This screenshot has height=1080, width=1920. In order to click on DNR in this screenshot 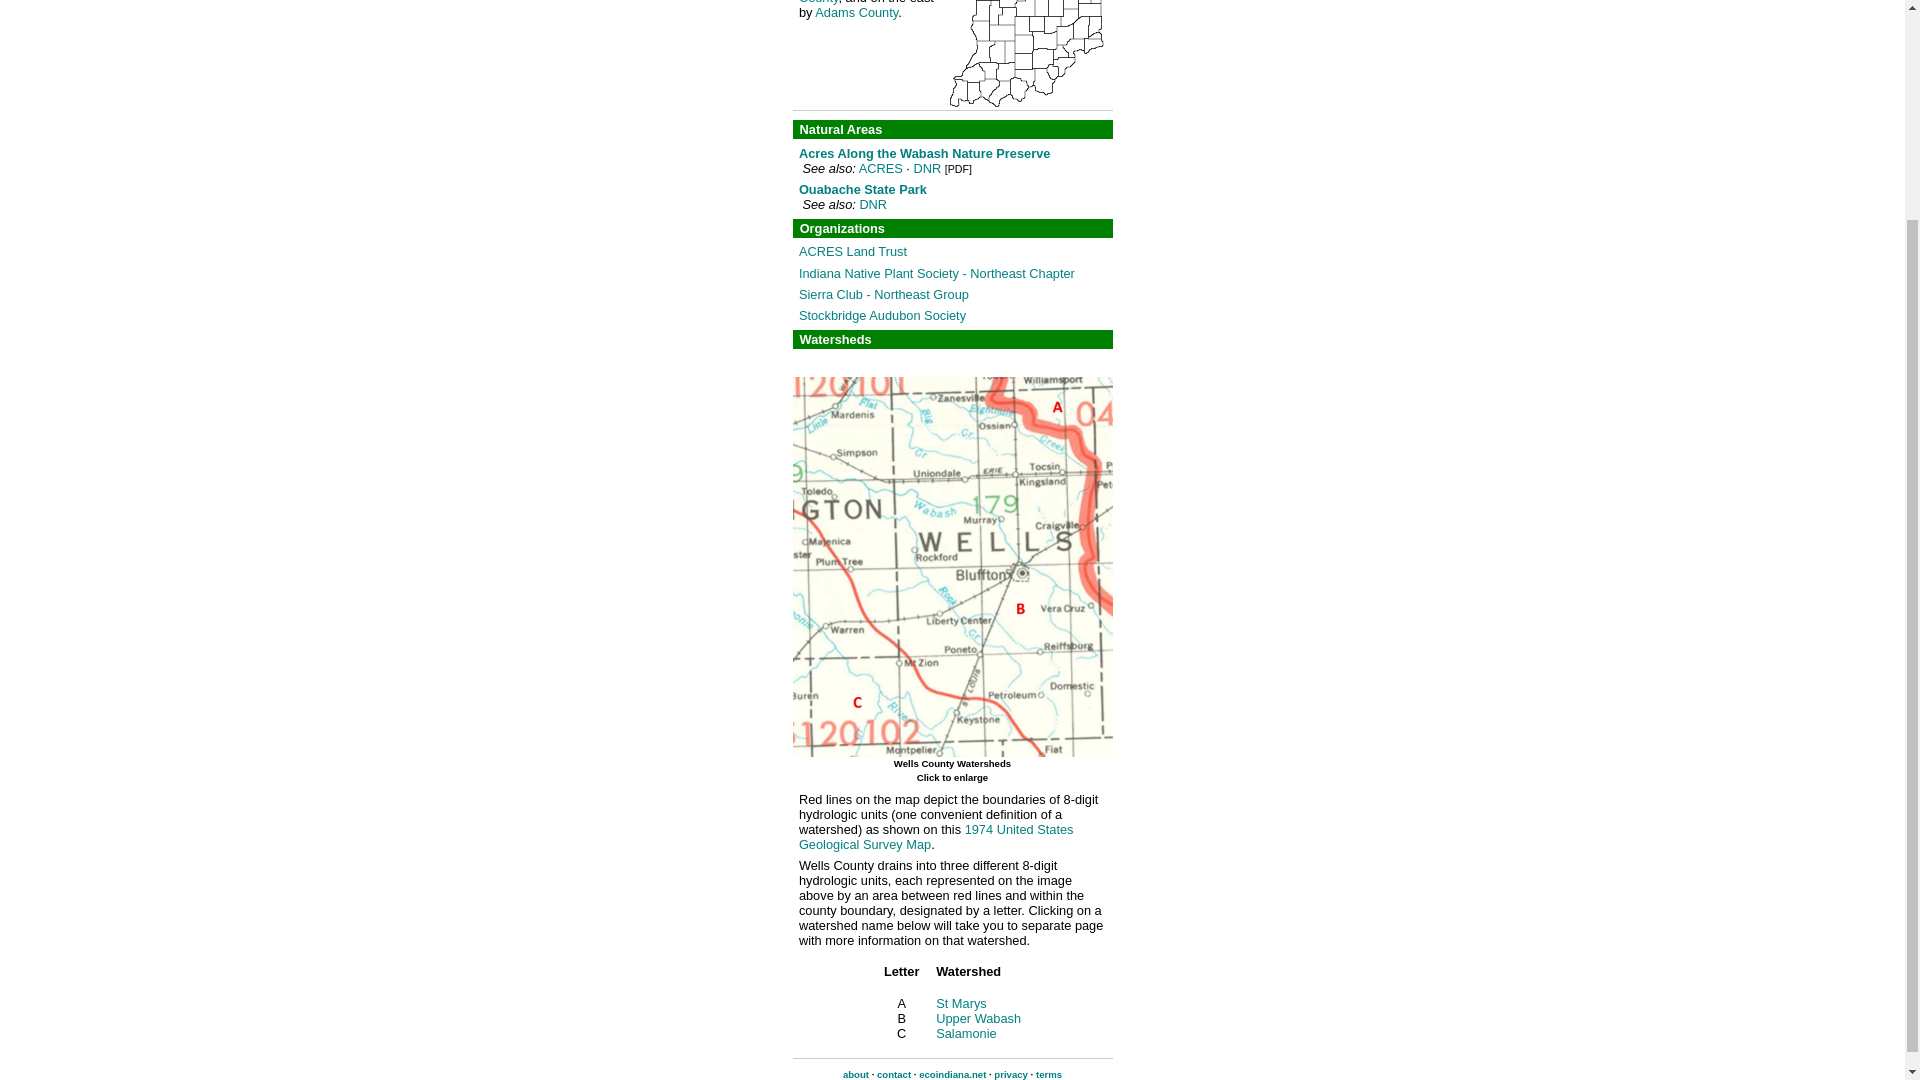, I will do `click(872, 204)`.